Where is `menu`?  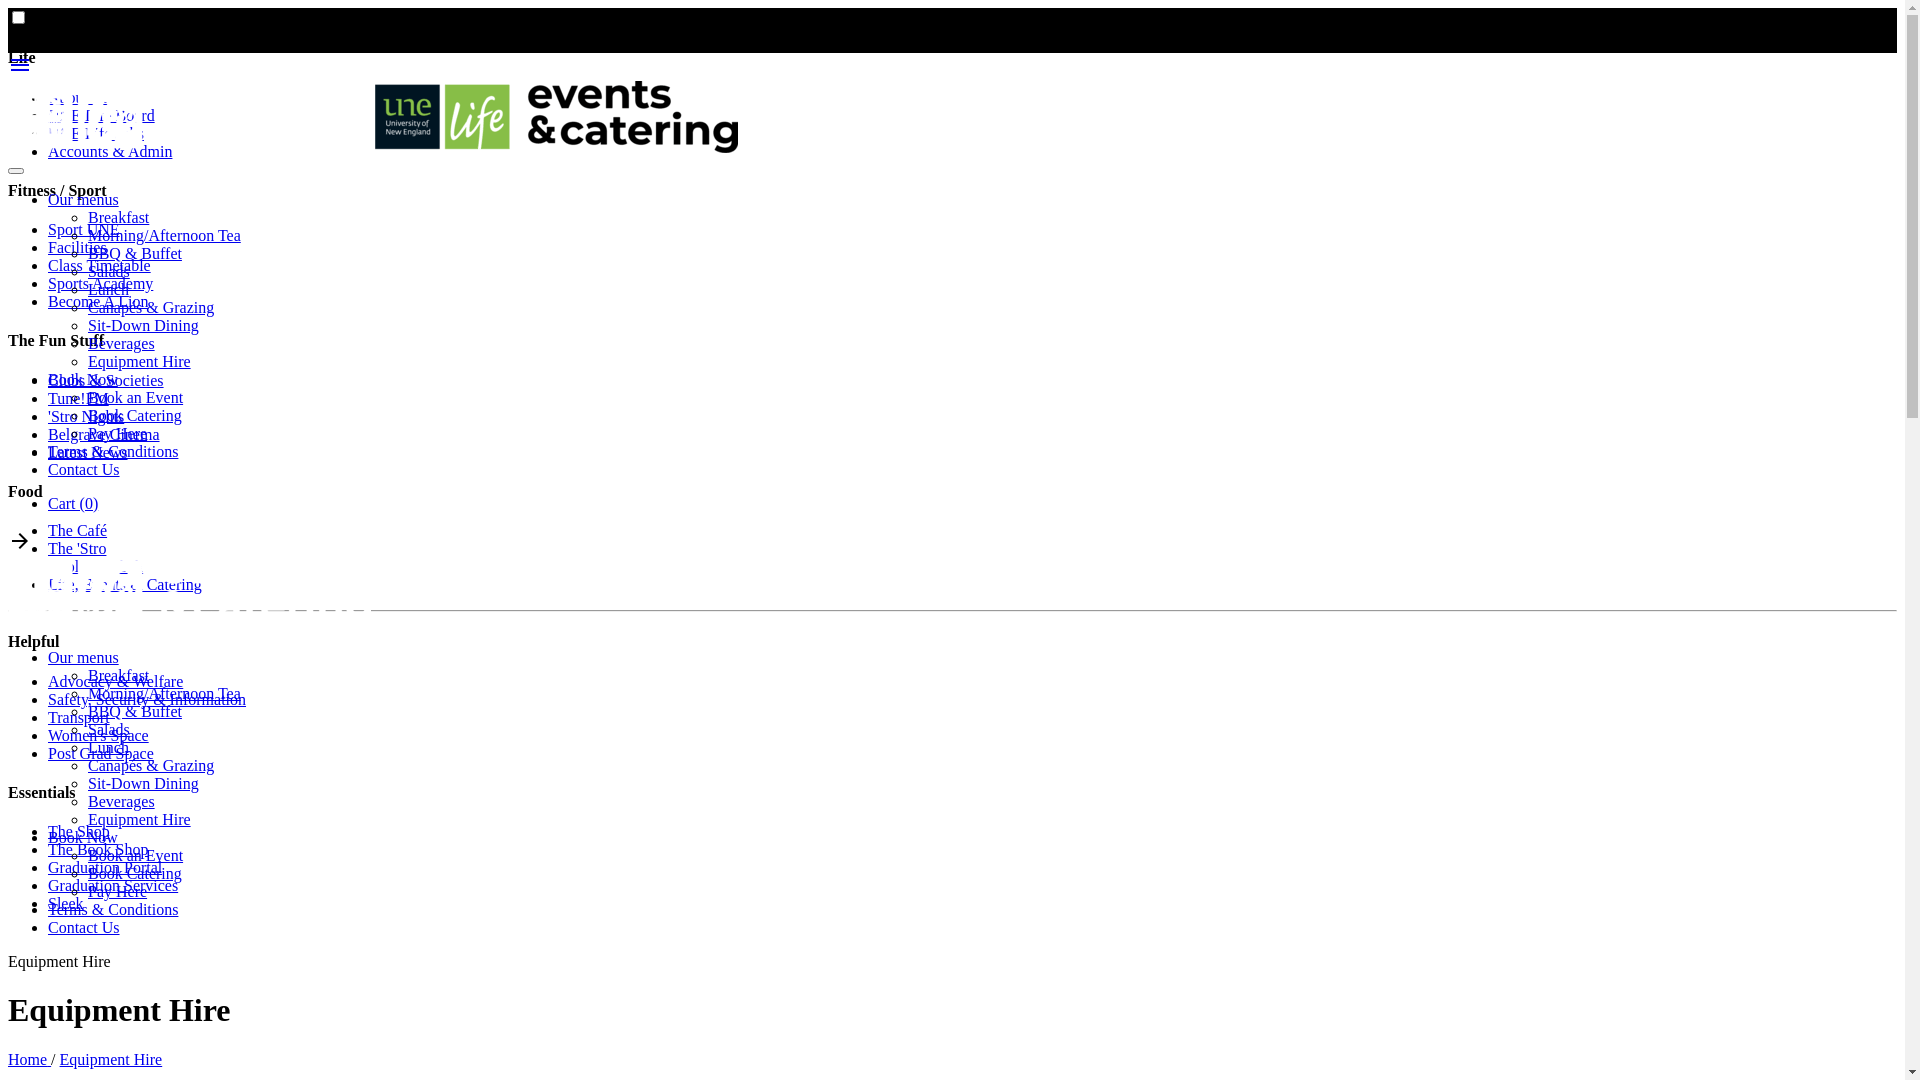 menu is located at coordinates (20, 72).